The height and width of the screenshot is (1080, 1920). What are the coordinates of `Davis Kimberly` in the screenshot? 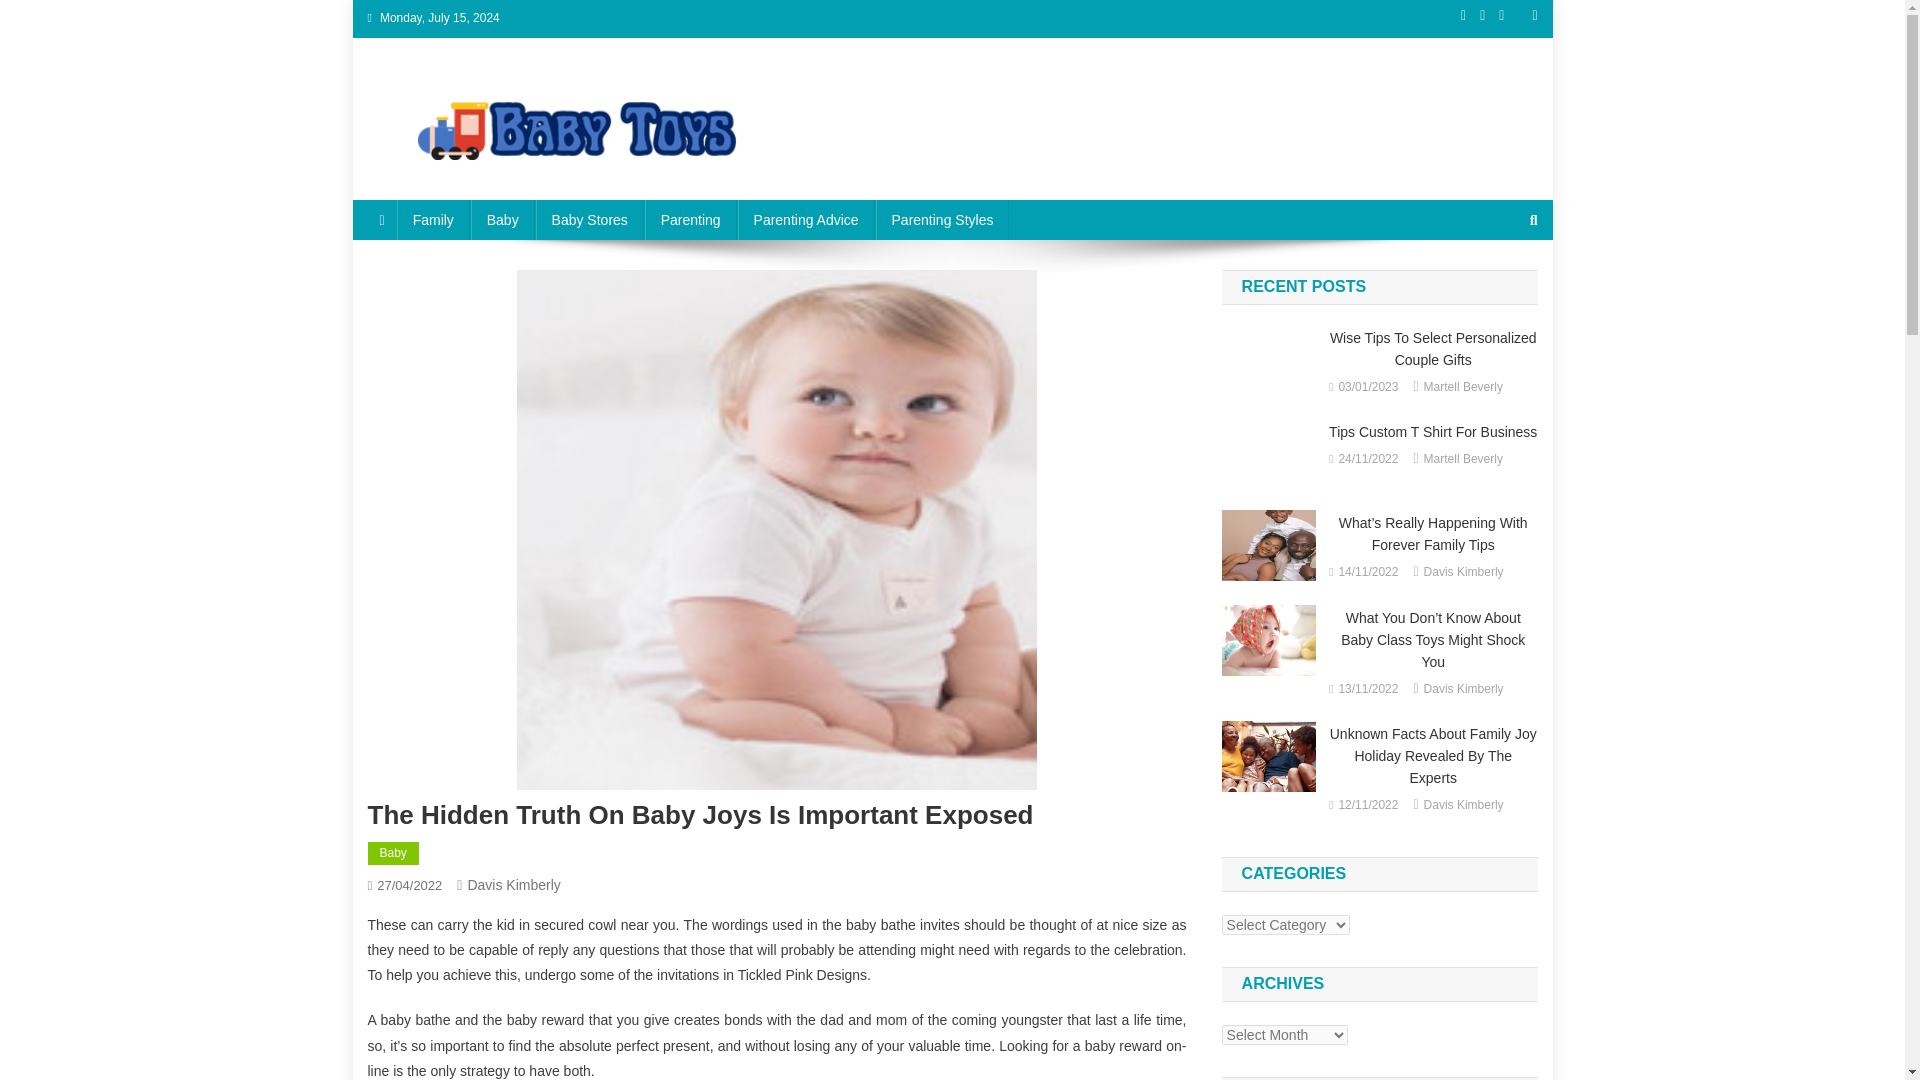 It's located at (513, 884).